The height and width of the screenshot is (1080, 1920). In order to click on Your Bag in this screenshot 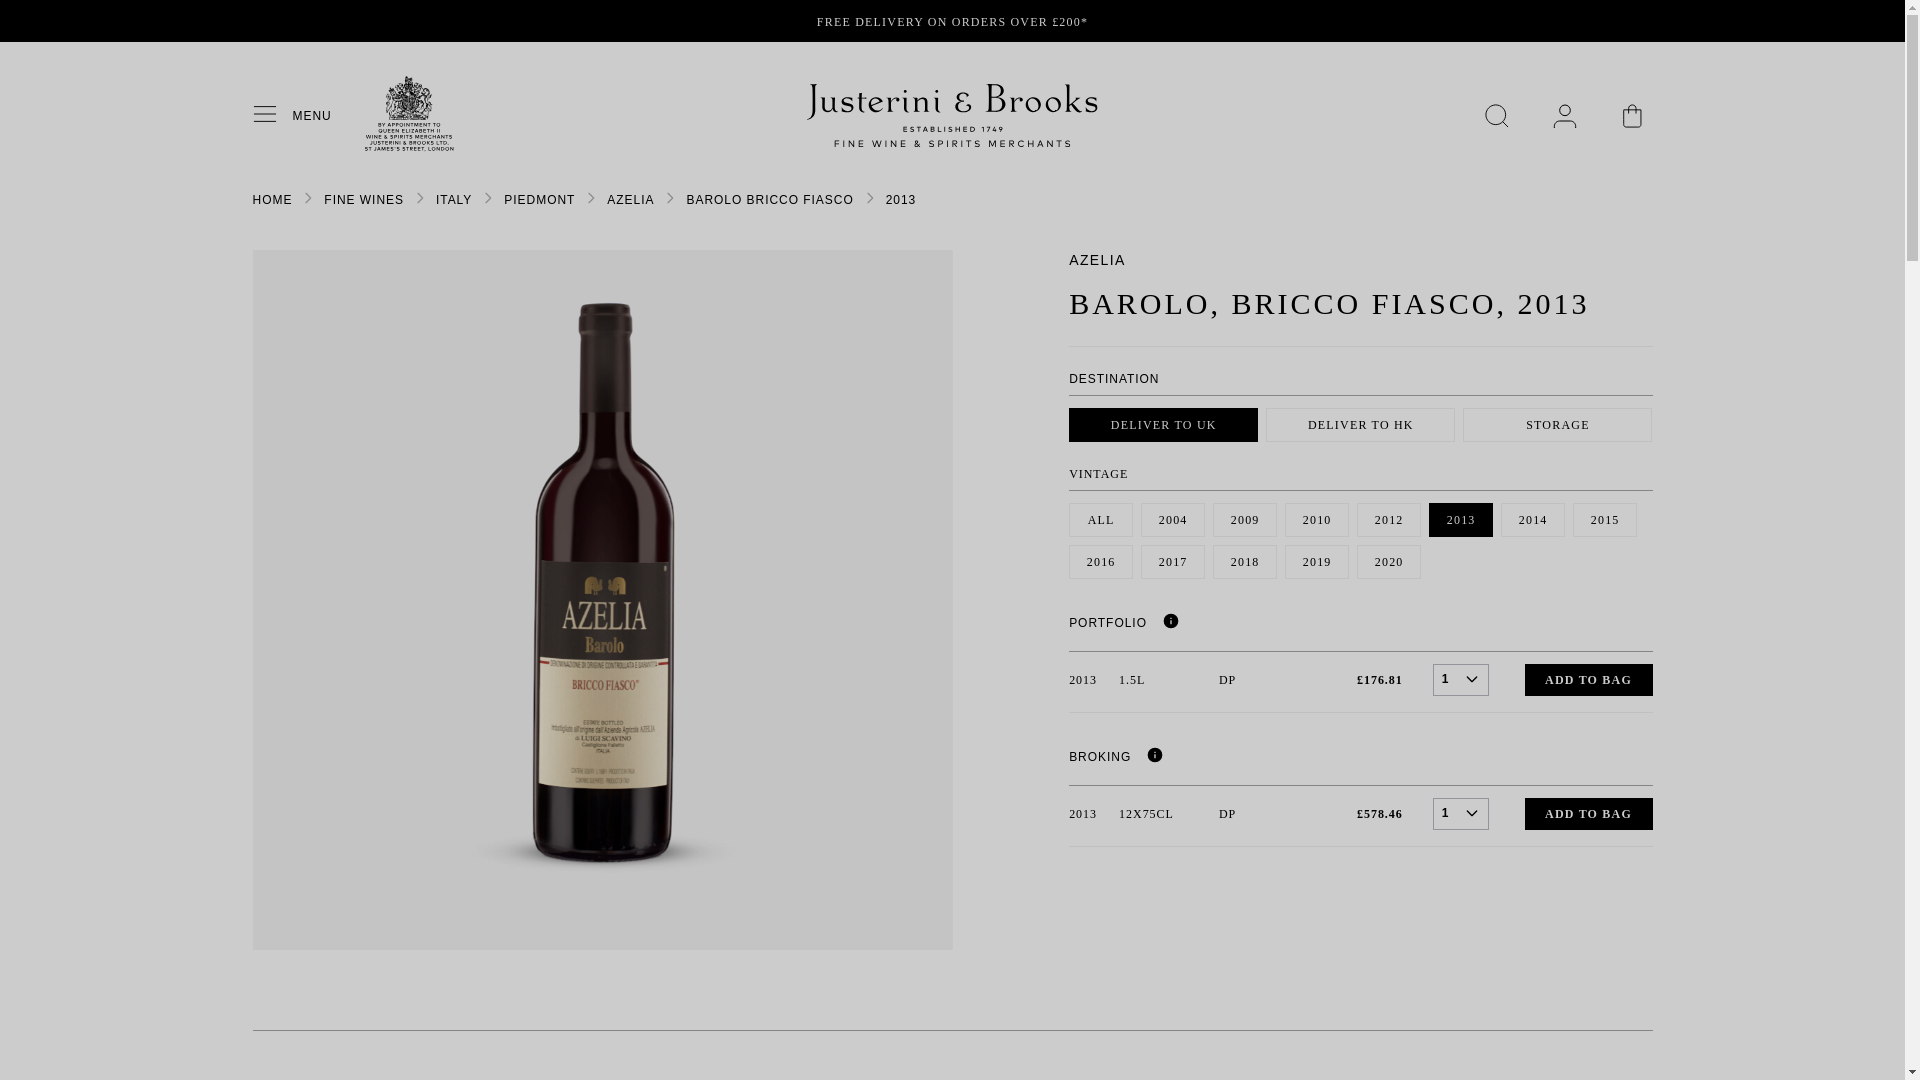, I will do `click(1632, 116)`.